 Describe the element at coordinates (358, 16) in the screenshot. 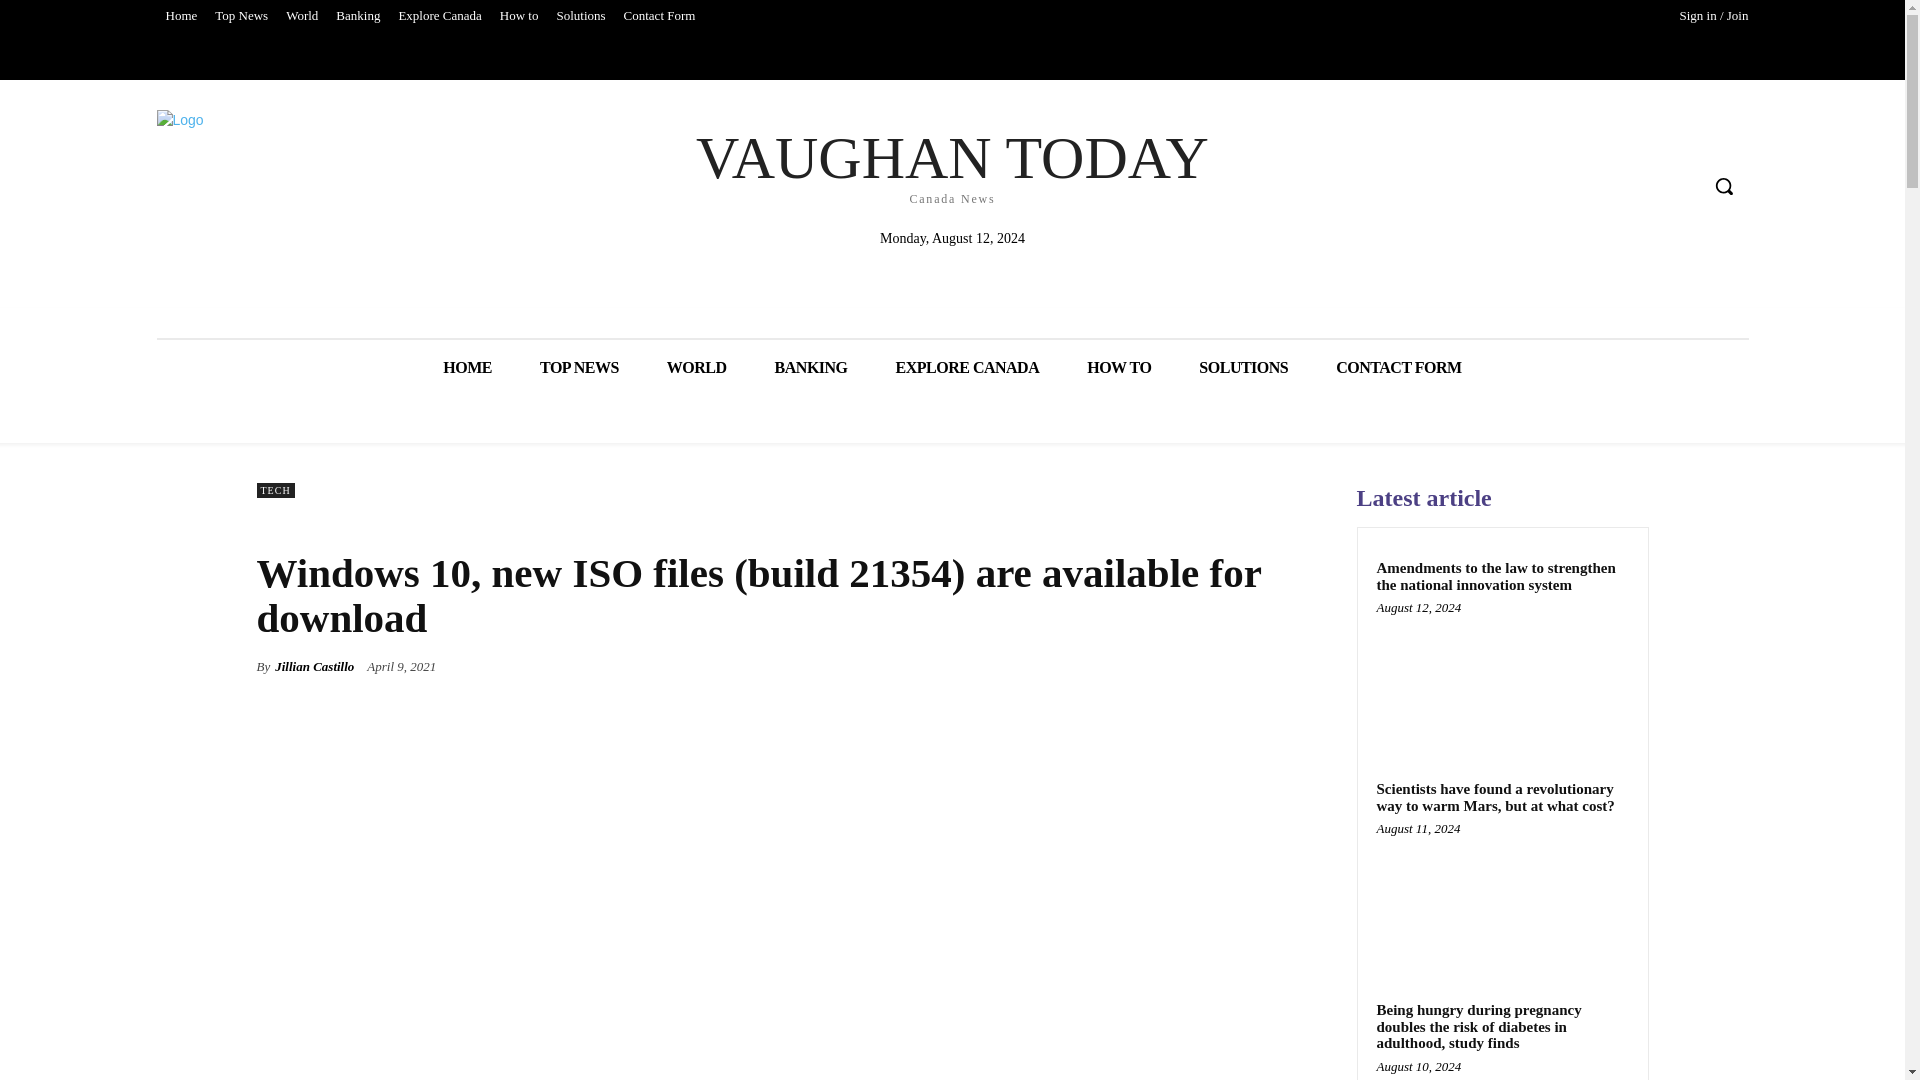

I see `Banking` at that location.